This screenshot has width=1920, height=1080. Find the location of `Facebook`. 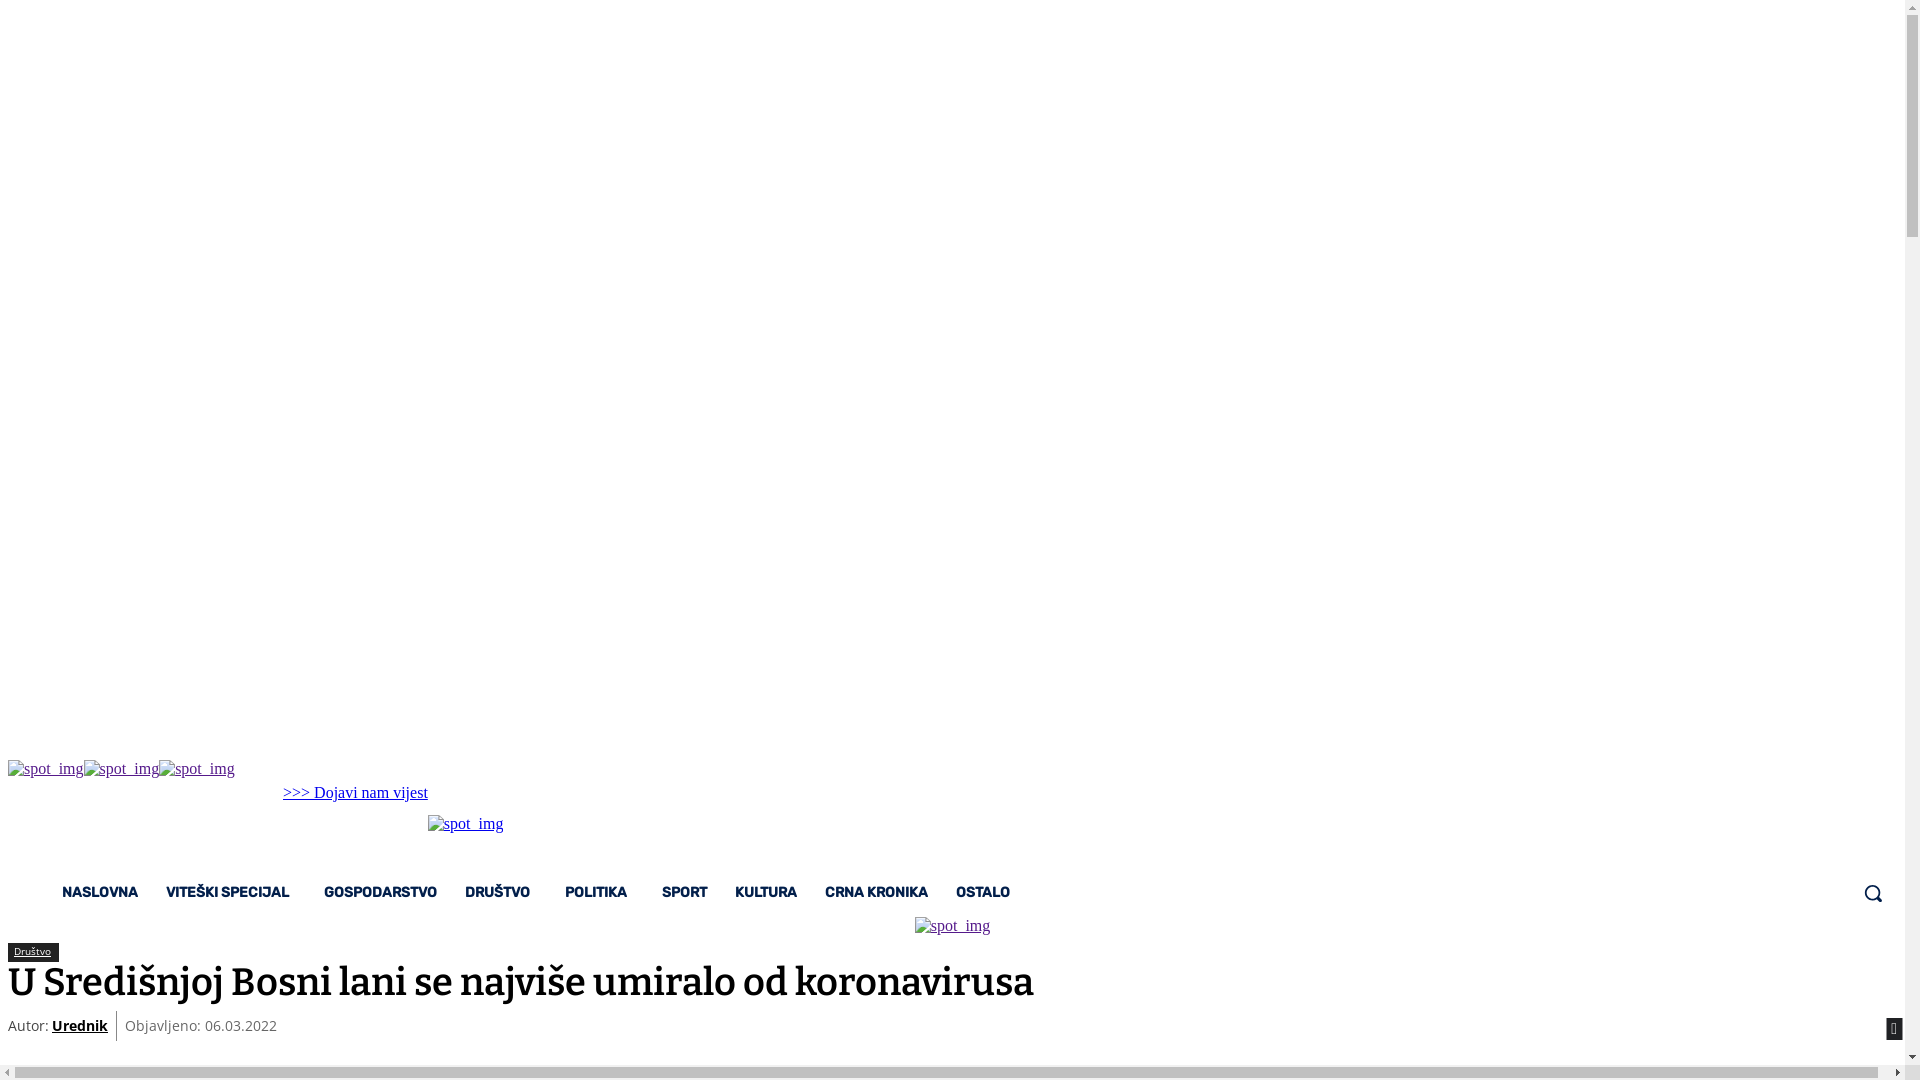

Facebook is located at coordinates (298, 828).